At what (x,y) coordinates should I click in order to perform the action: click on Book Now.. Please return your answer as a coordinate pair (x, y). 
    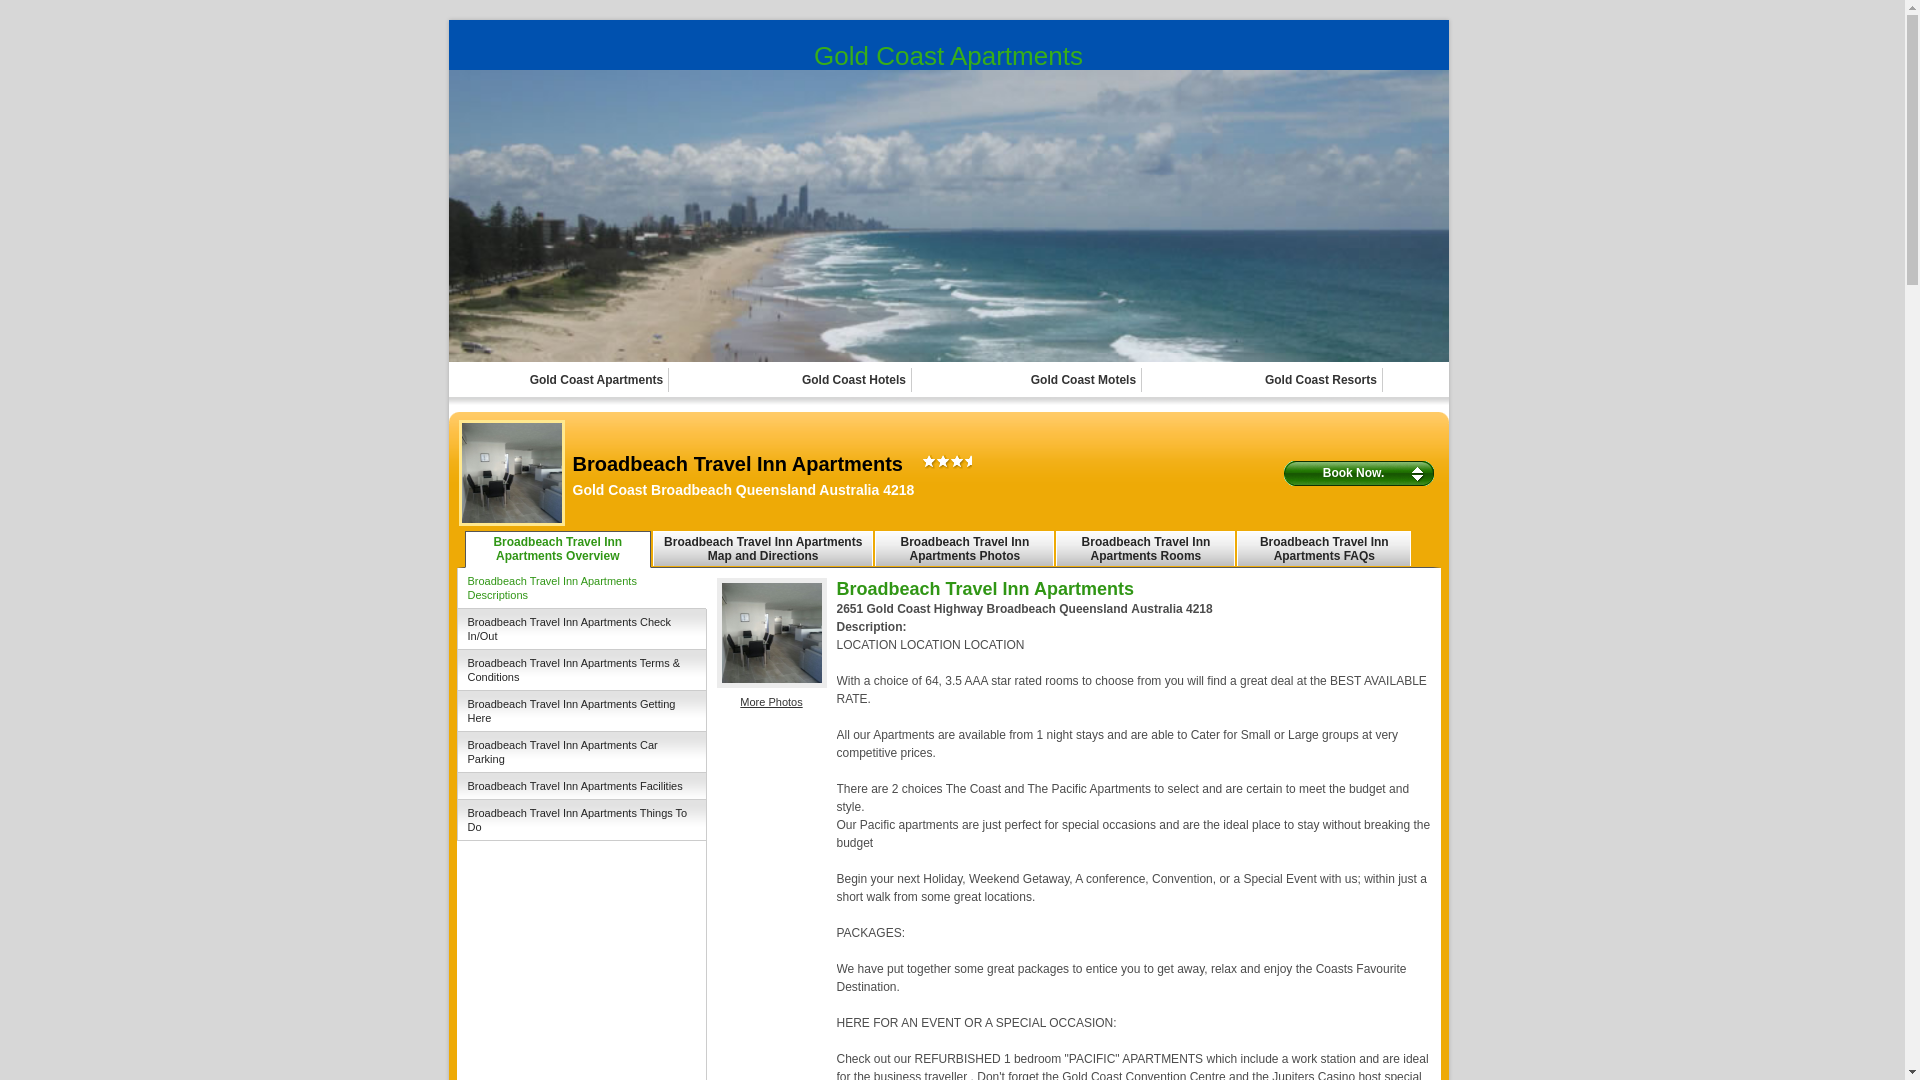
    Looking at the image, I should click on (1359, 474).